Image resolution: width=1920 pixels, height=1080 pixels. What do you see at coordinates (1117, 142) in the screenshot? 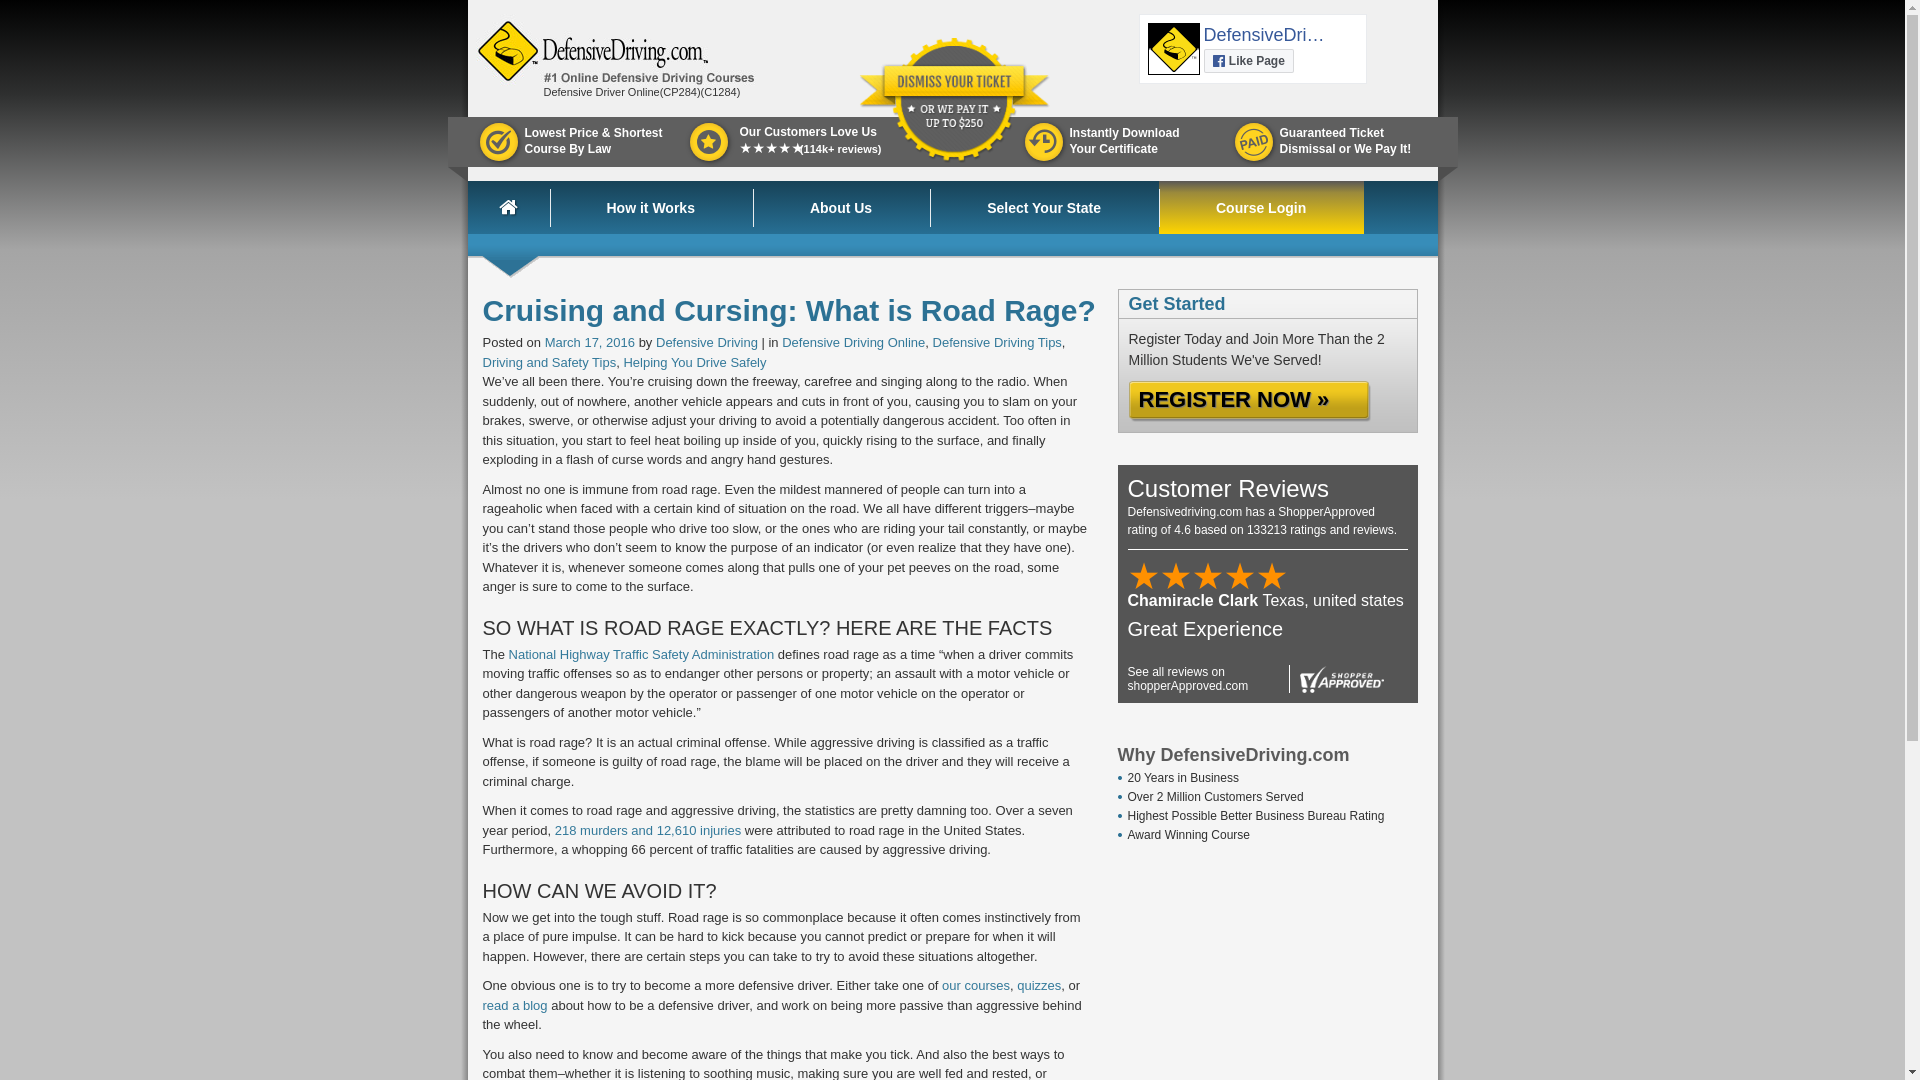
I see `Guaranteed Ticket Dismissal or We Pay It!` at bounding box center [1117, 142].